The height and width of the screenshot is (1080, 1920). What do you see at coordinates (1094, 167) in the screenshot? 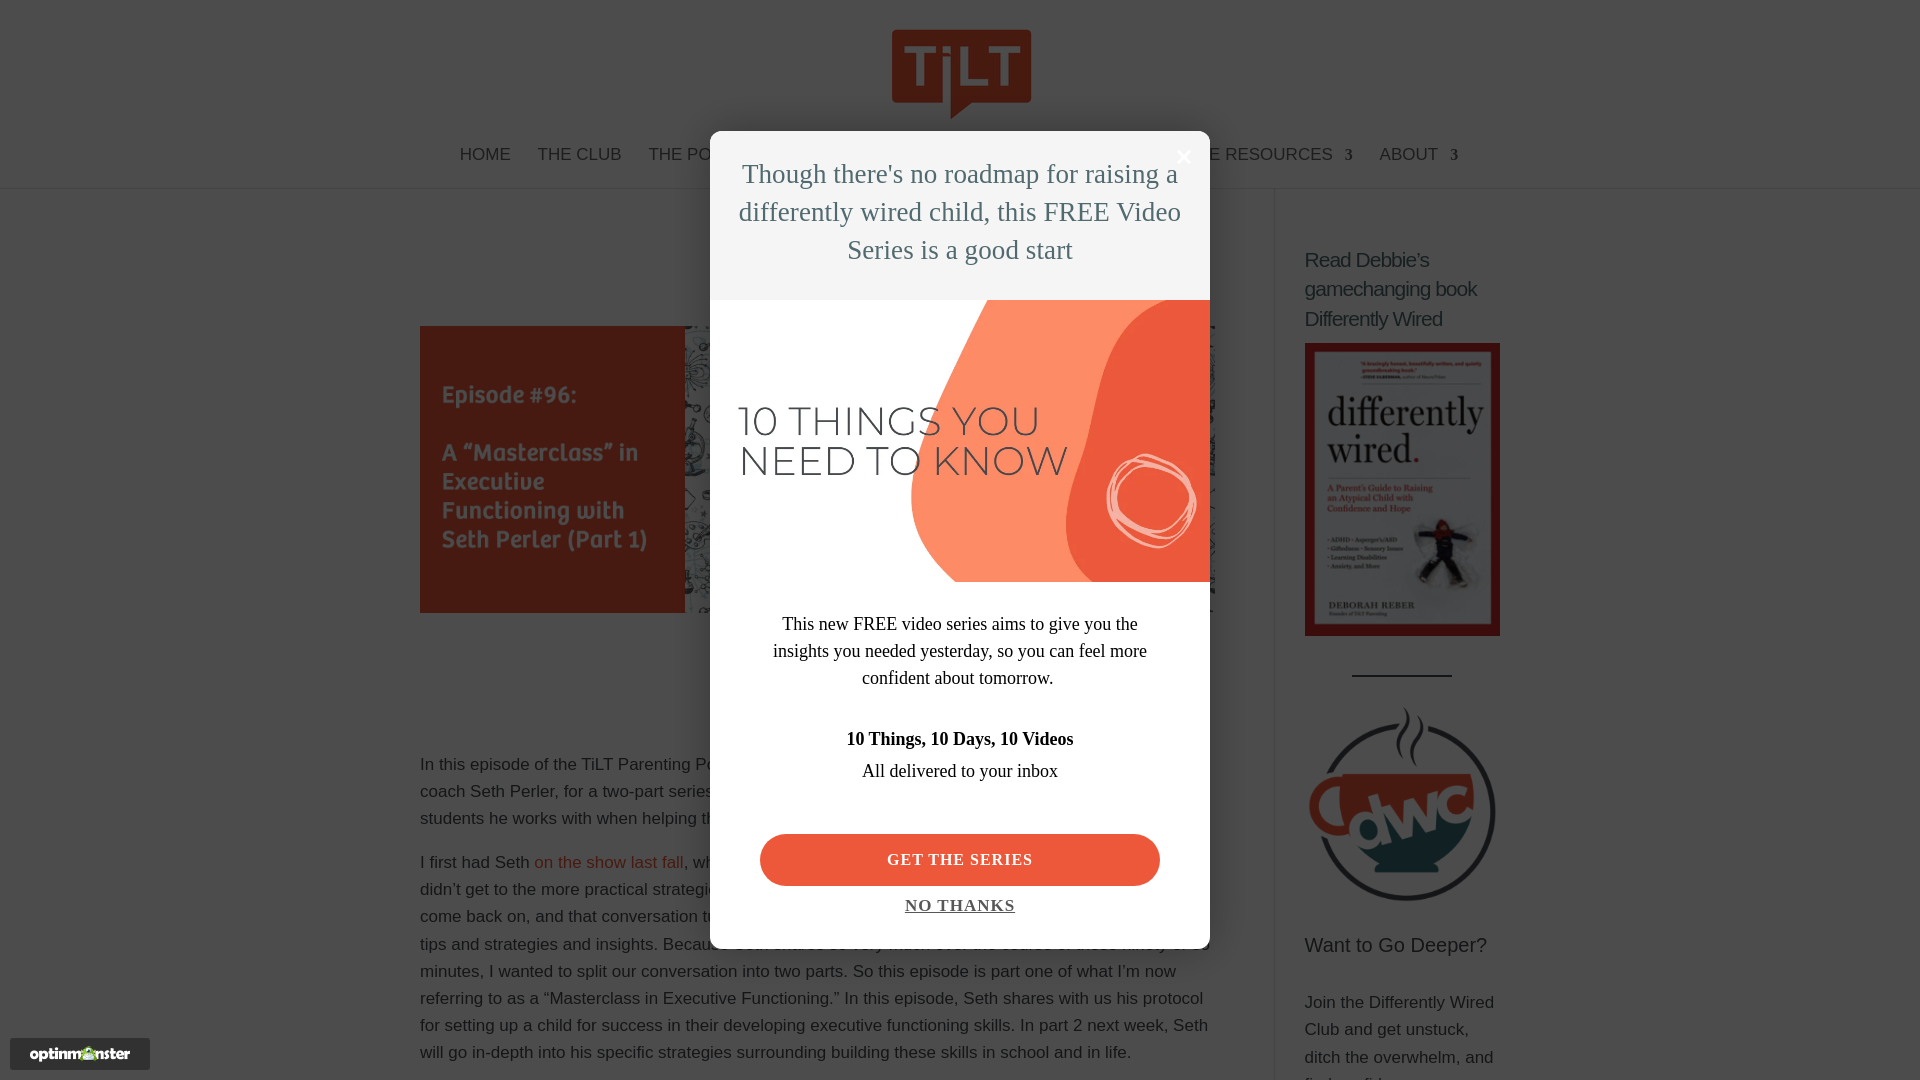
I see `SPEAKING` at bounding box center [1094, 167].